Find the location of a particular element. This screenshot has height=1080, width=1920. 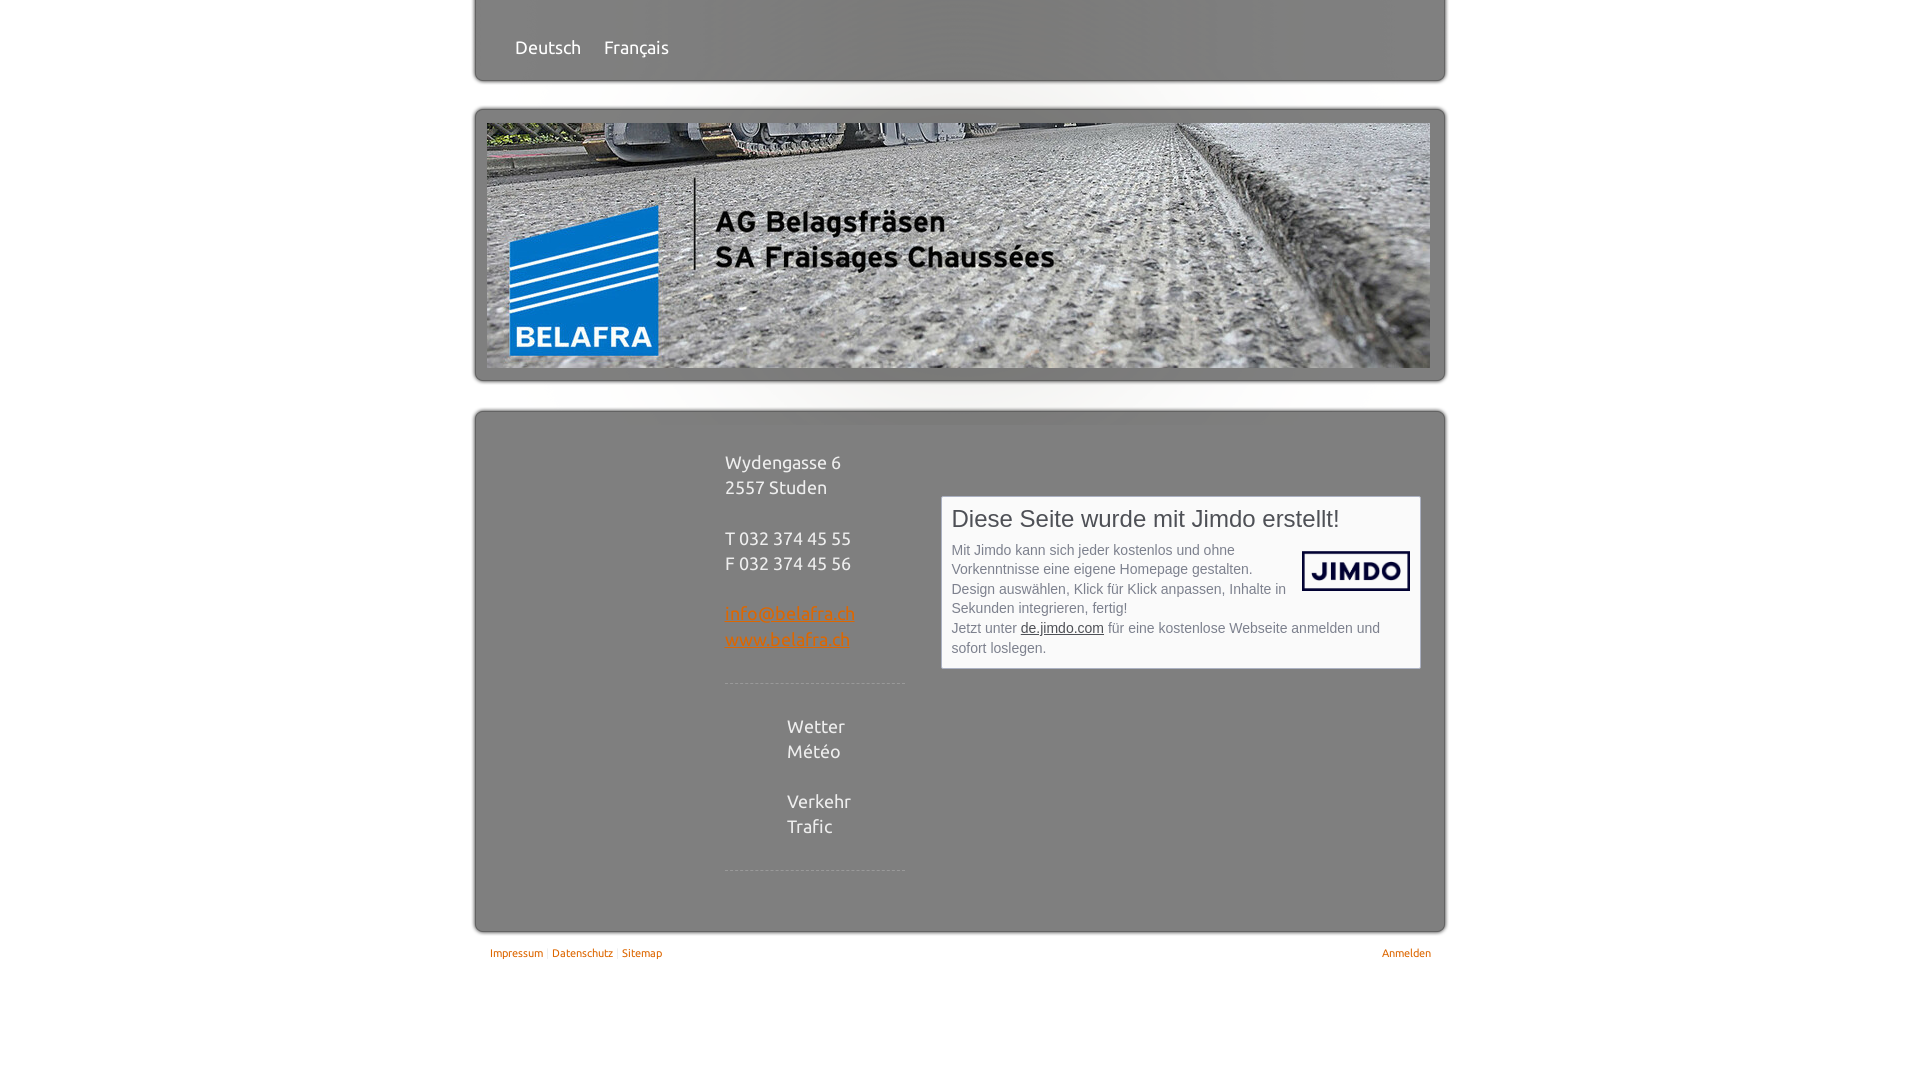

Deutsch is located at coordinates (550, 36).